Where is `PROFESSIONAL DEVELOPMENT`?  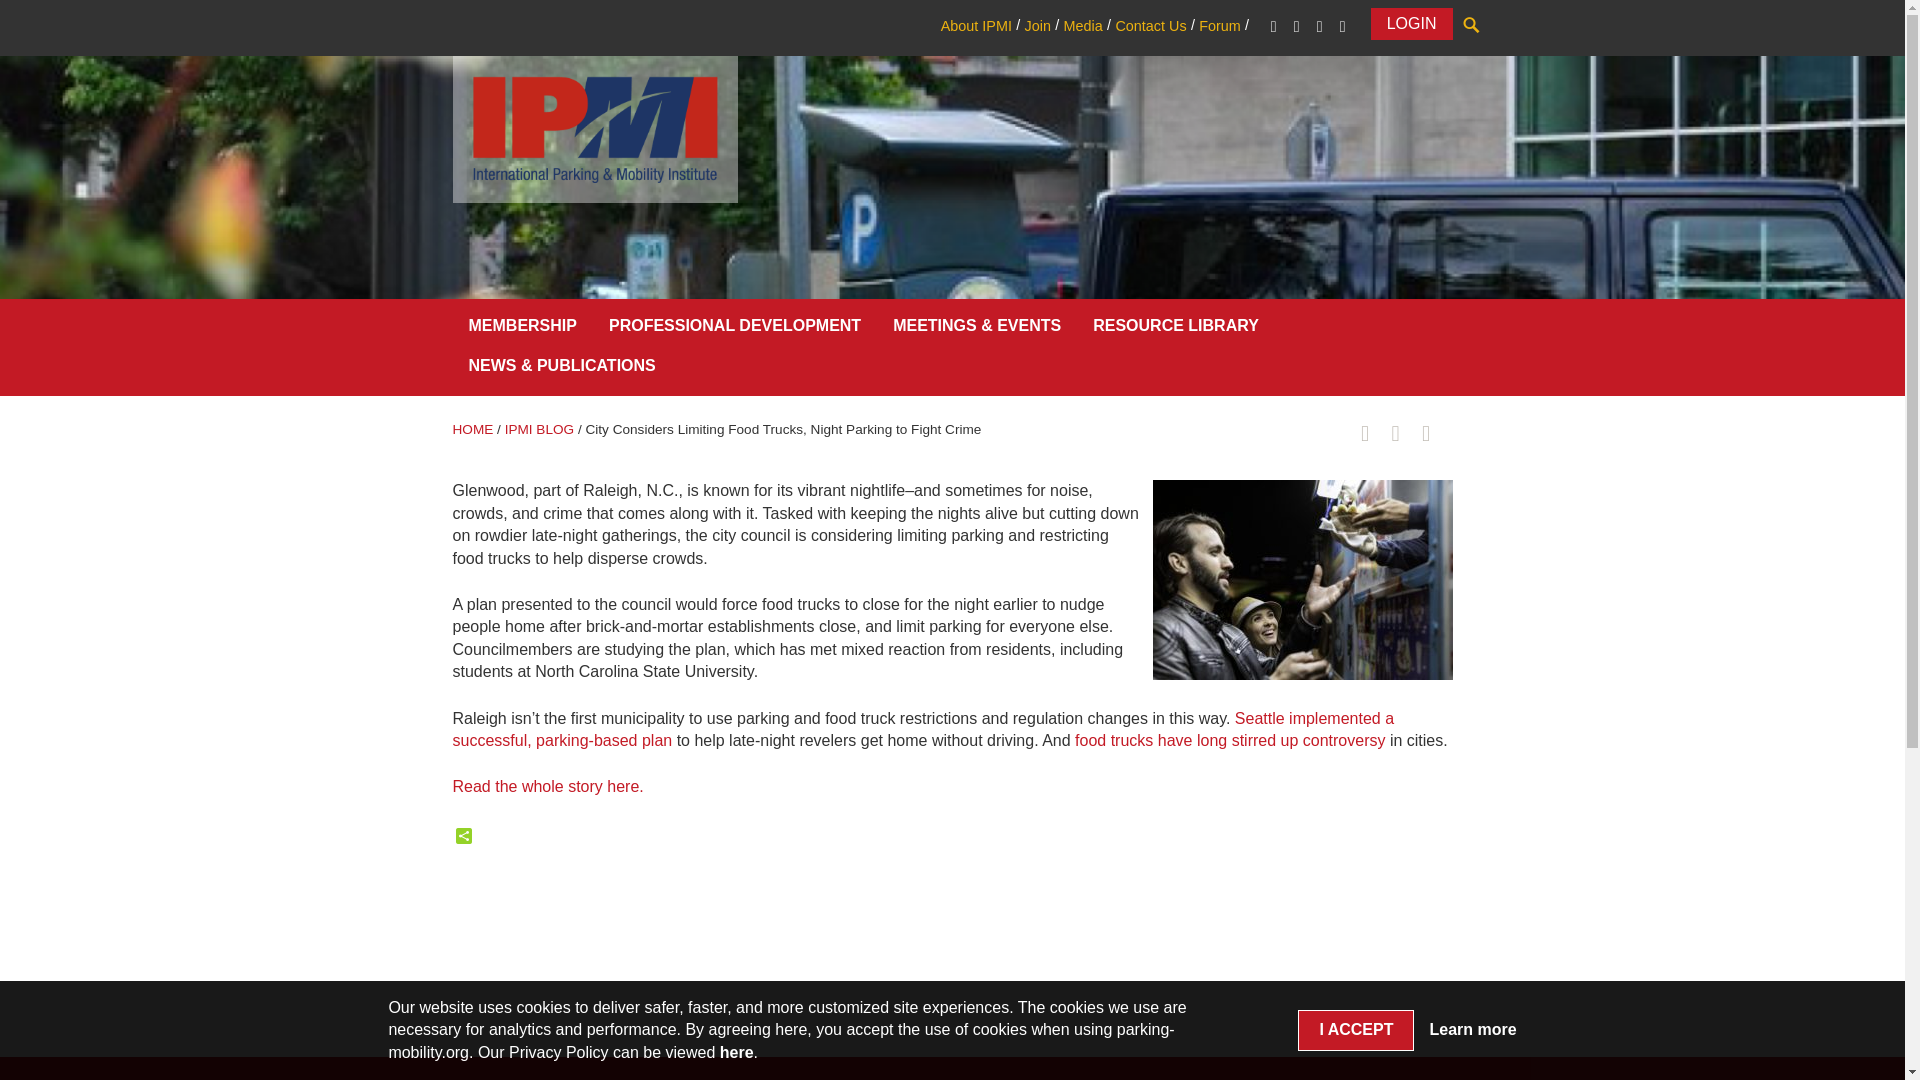
PROFESSIONAL DEVELOPMENT is located at coordinates (735, 330).